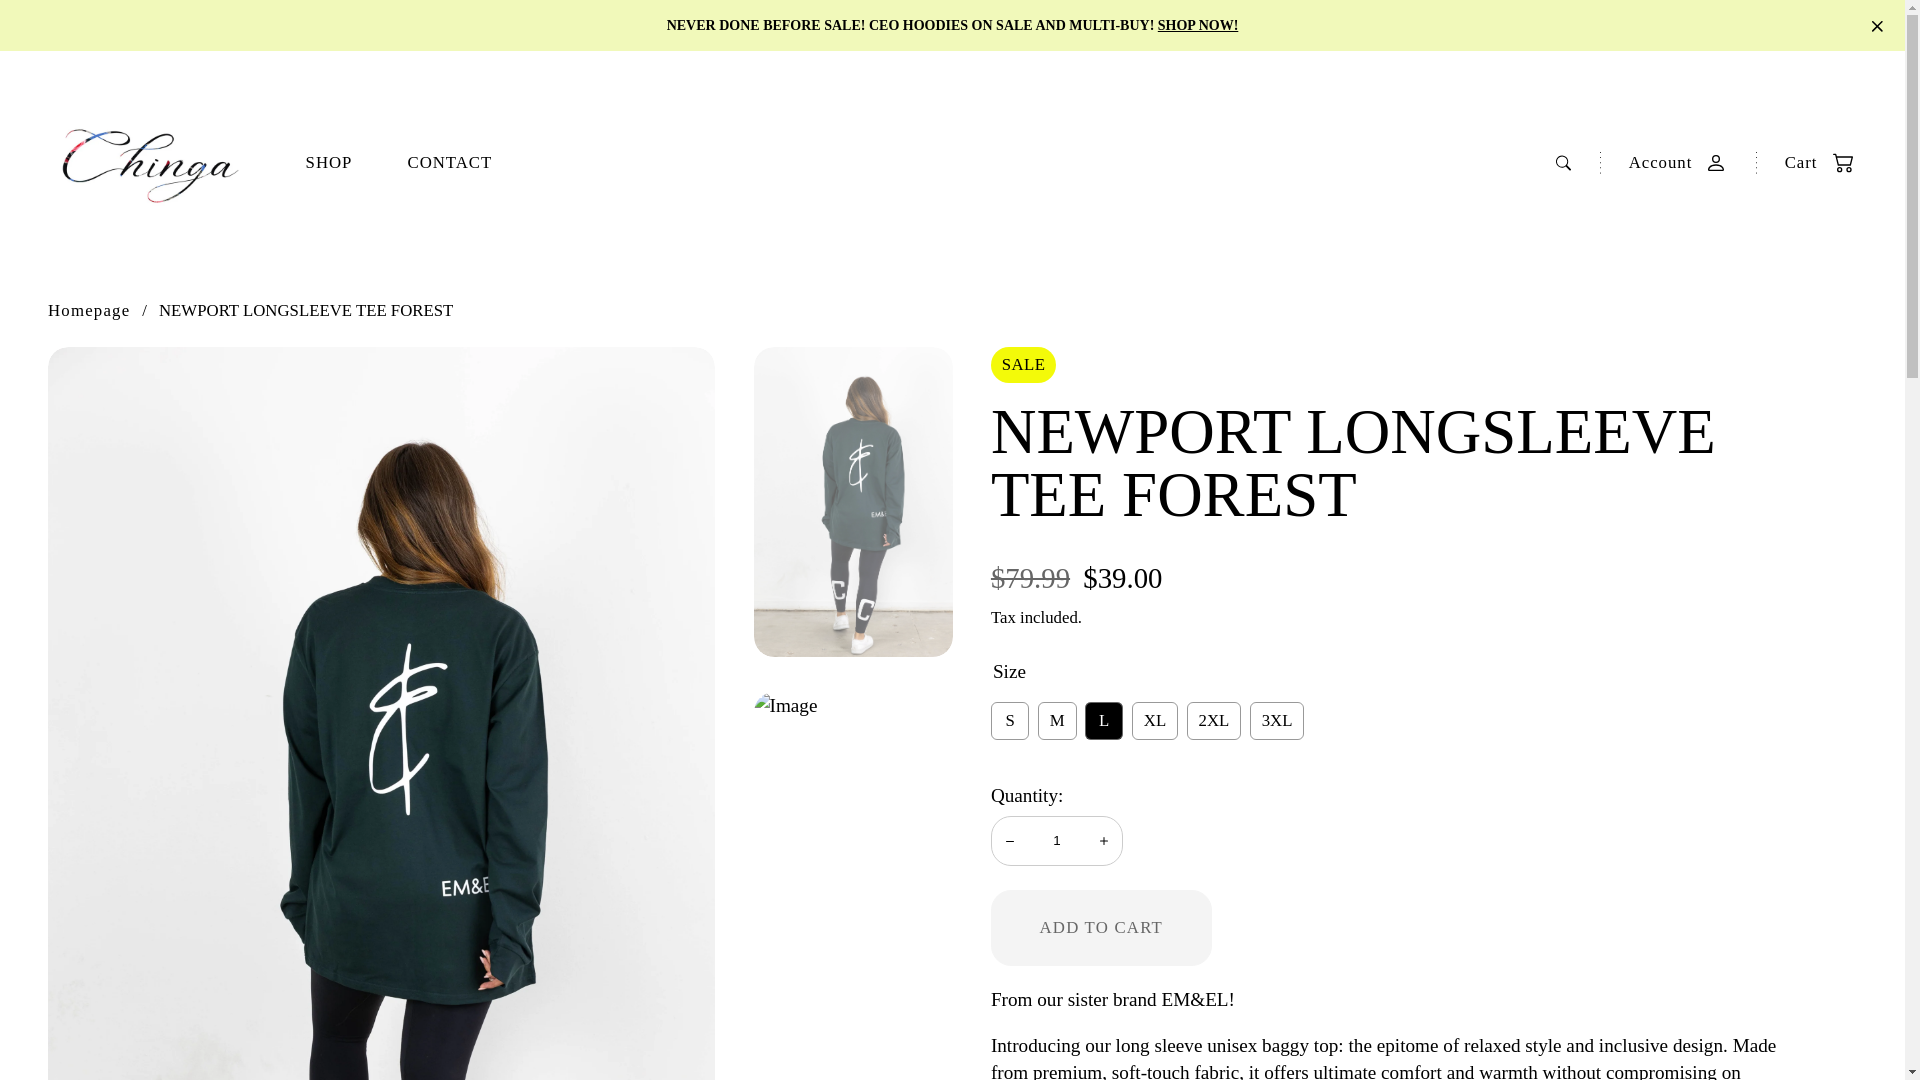 The image size is (1920, 1080). I want to click on XL, so click(1155, 720).